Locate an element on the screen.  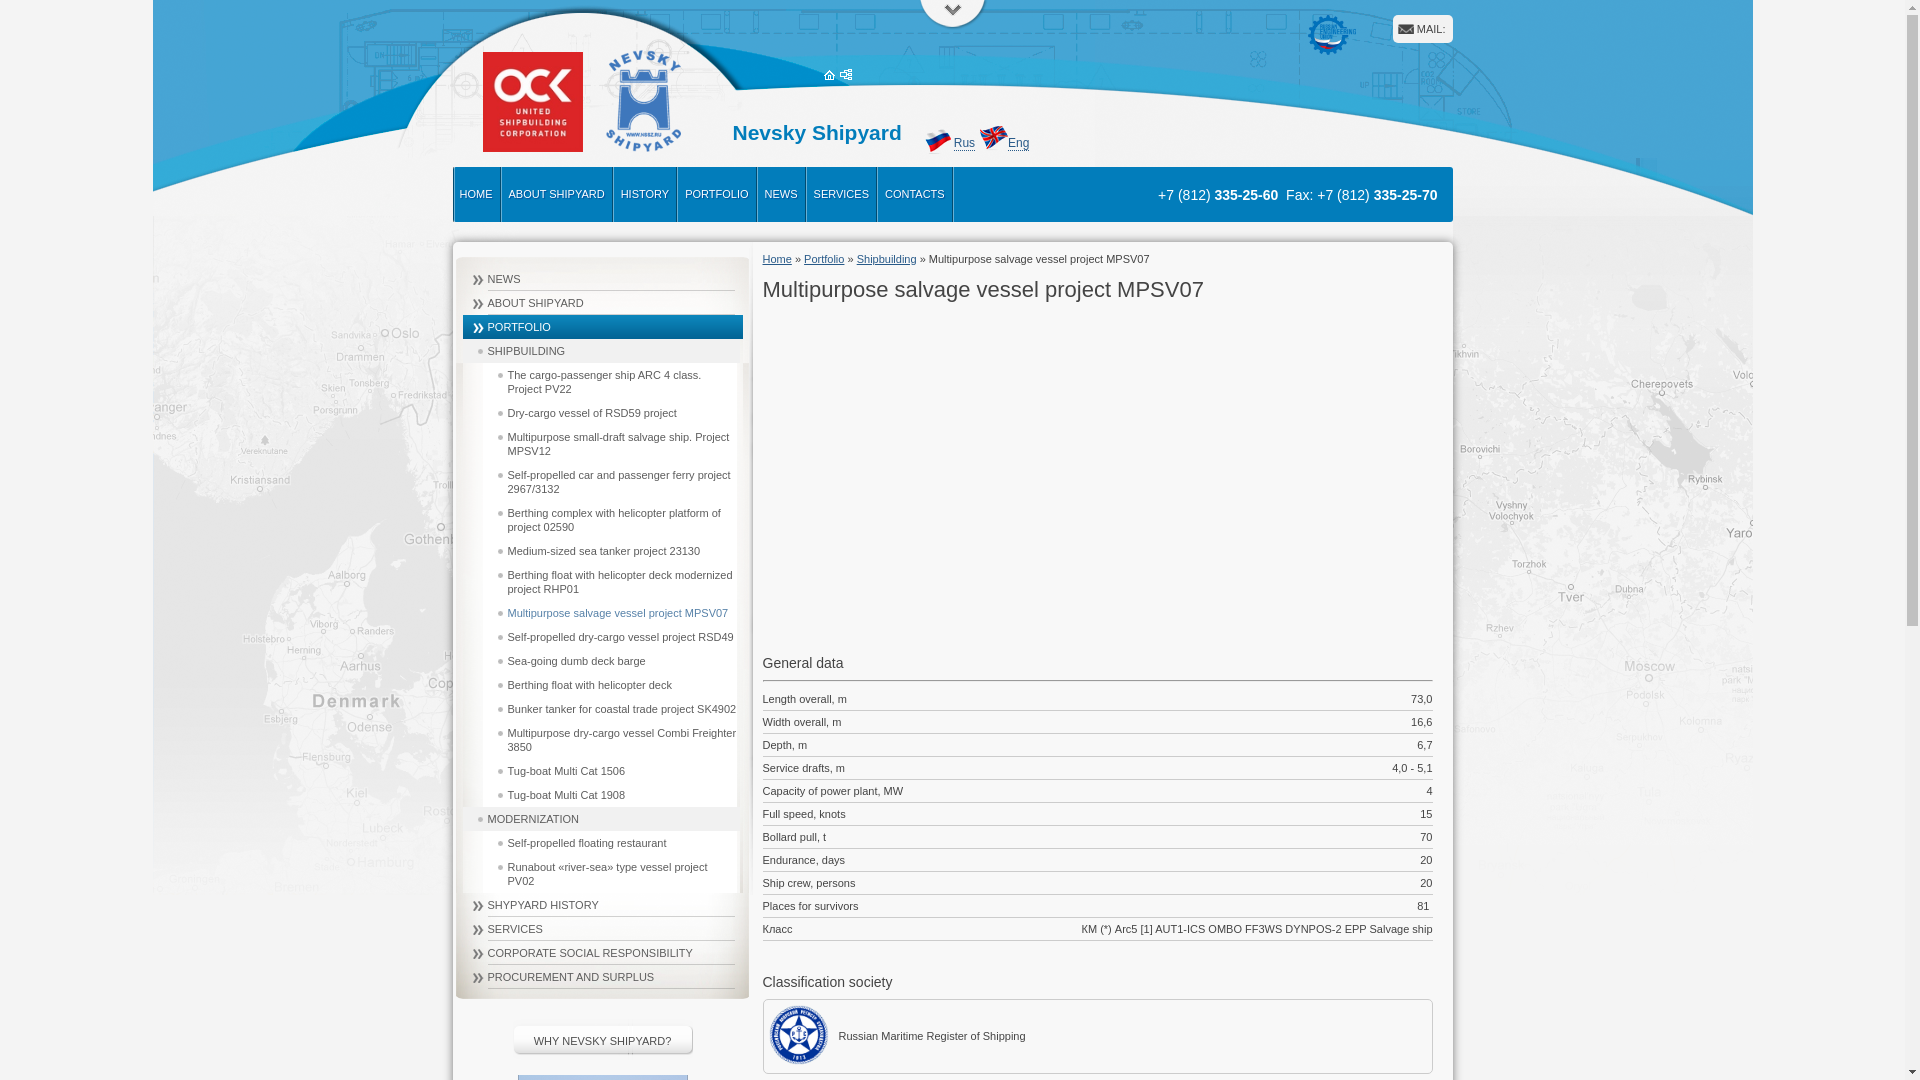
Multipurpose salvage vessel project MPSV07 is located at coordinates (609, 612).